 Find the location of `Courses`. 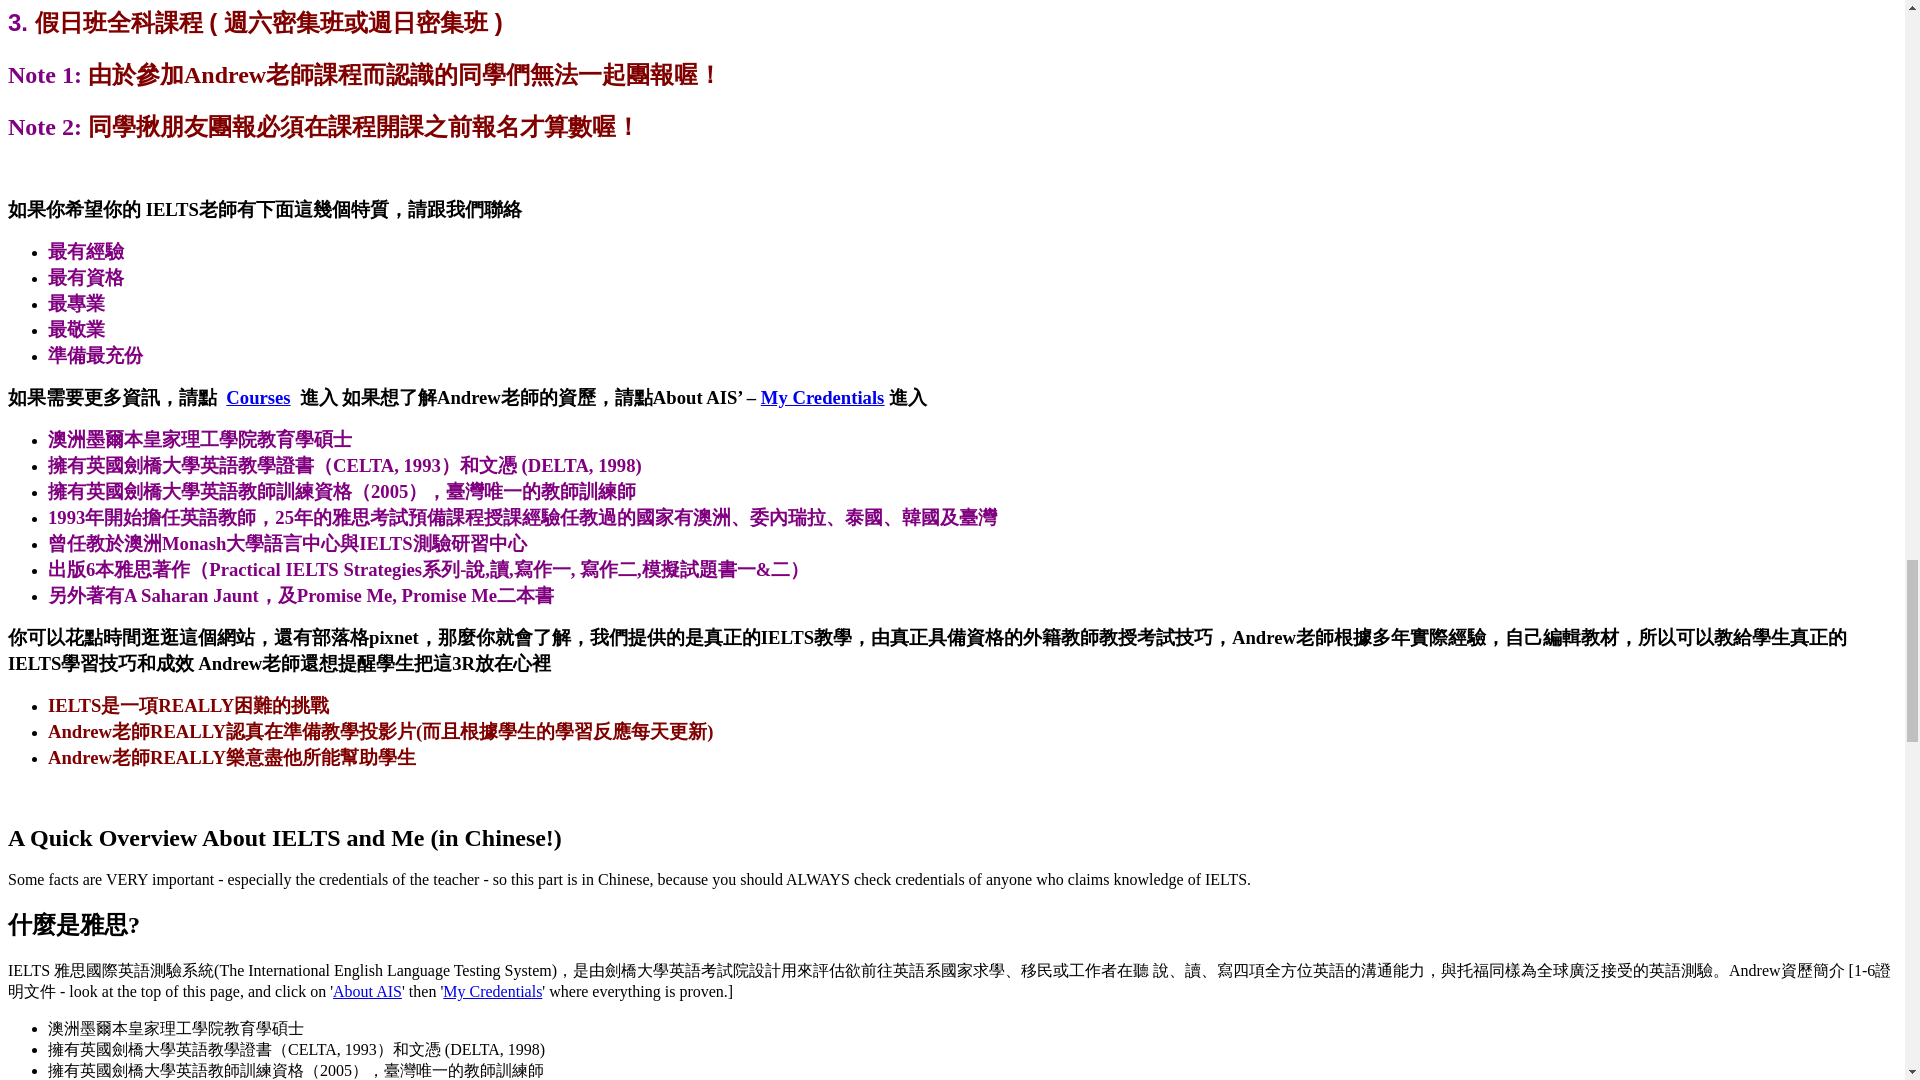

Courses is located at coordinates (258, 397).